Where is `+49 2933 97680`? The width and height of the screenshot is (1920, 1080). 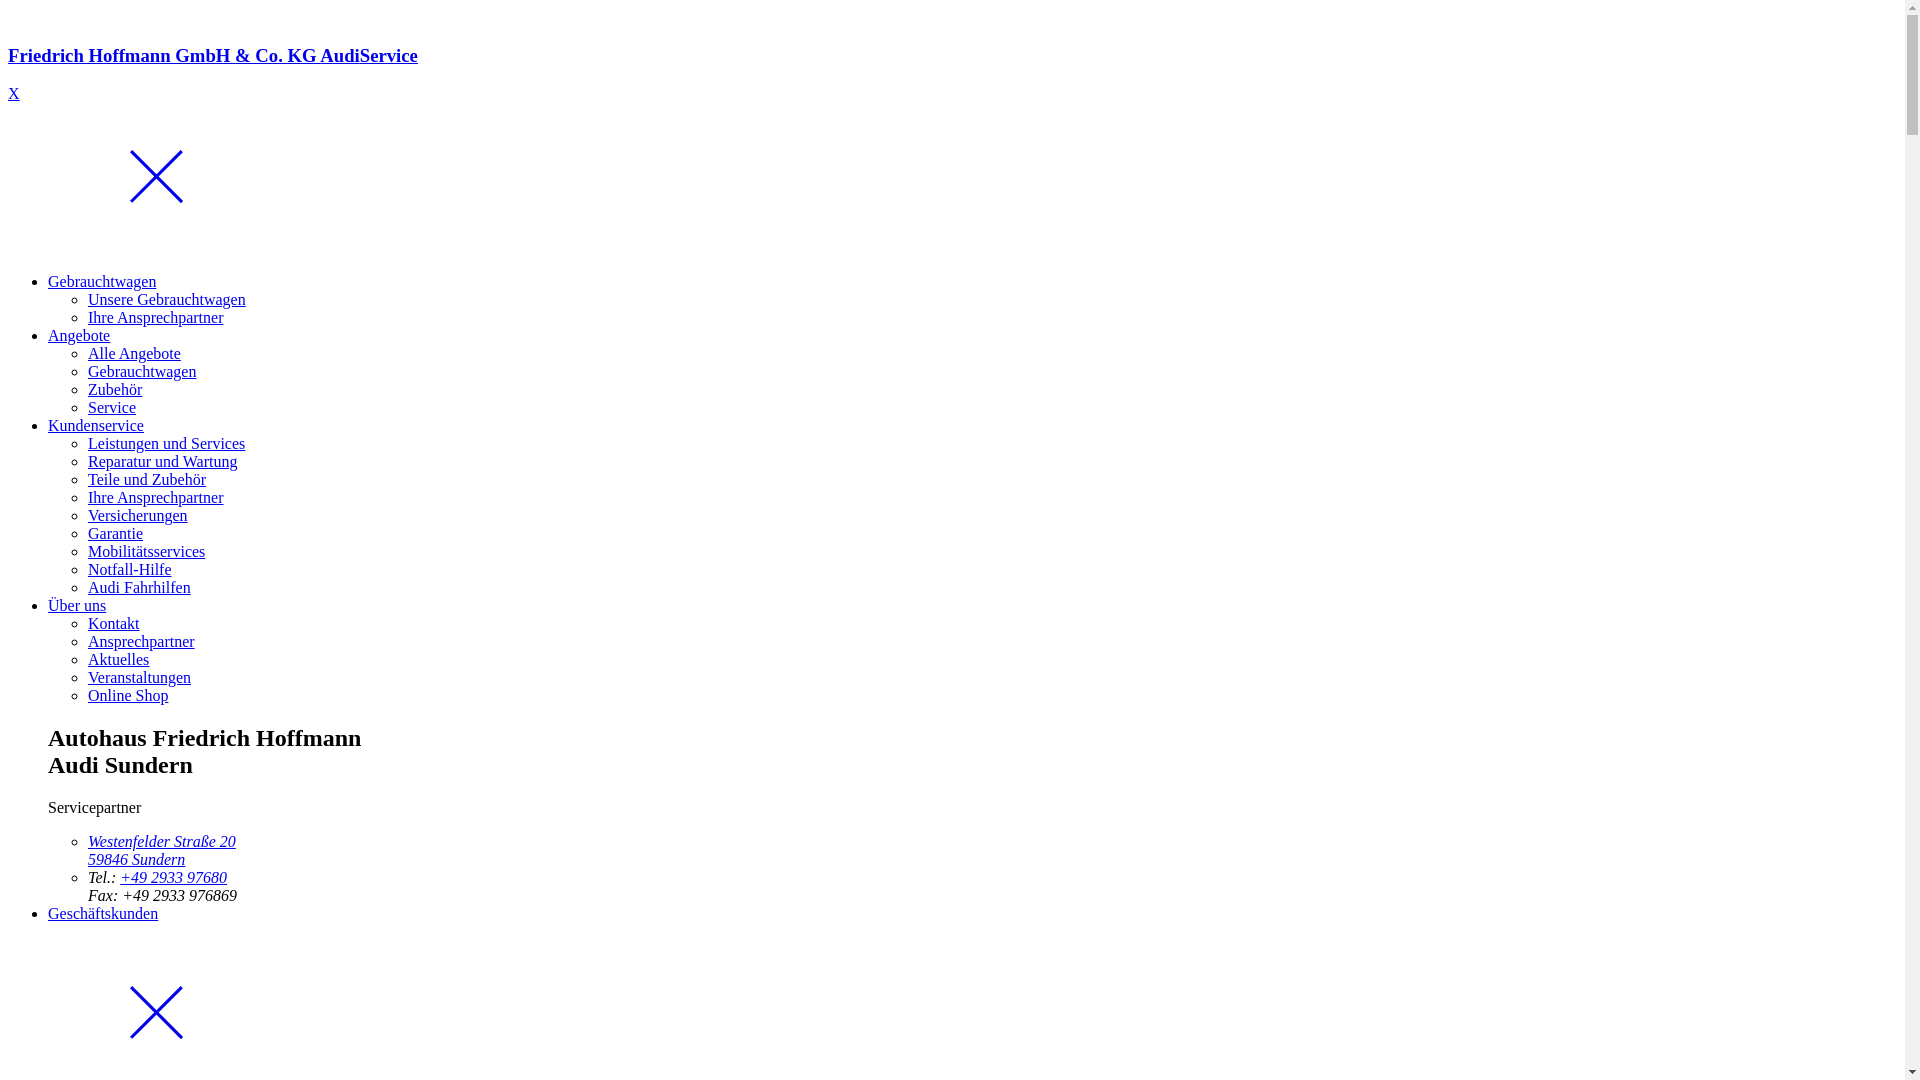
+49 2933 97680 is located at coordinates (174, 878).